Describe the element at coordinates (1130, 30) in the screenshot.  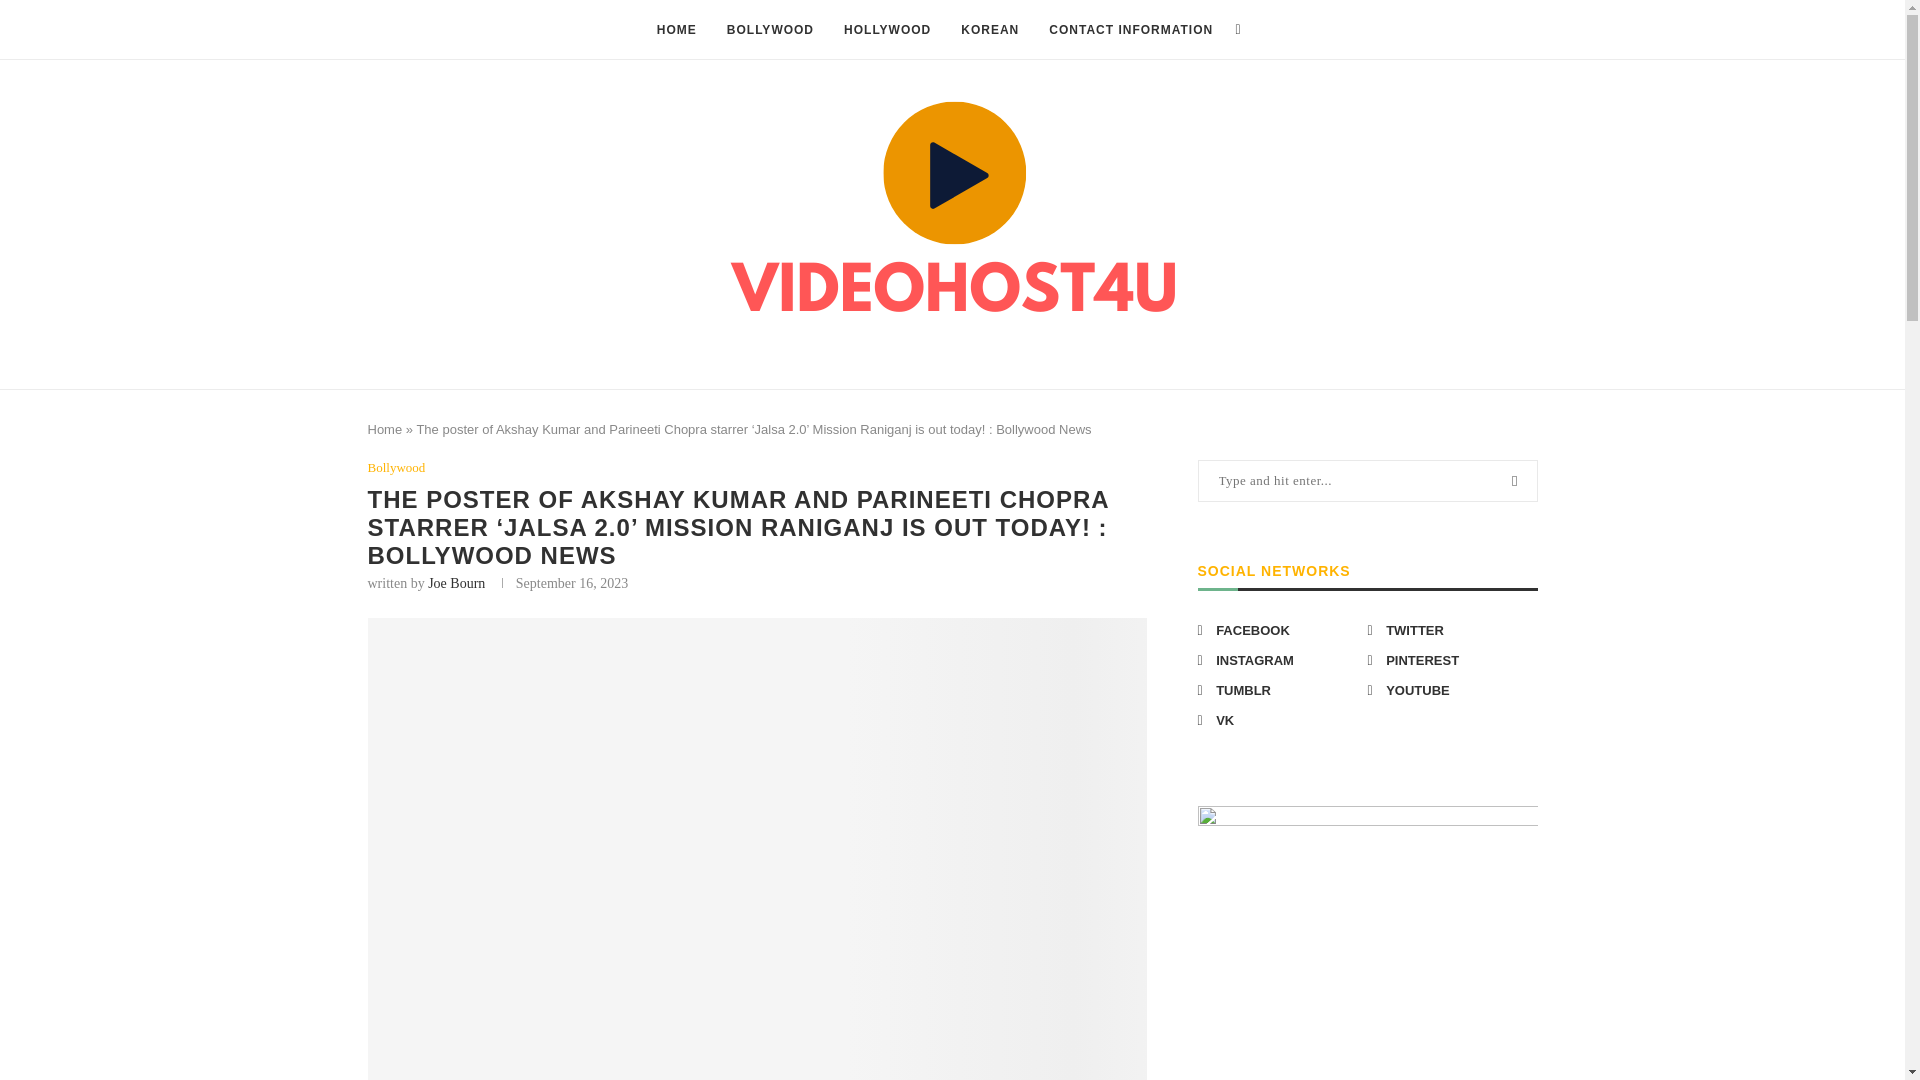
I see `CONTACT INFORMATION` at that location.